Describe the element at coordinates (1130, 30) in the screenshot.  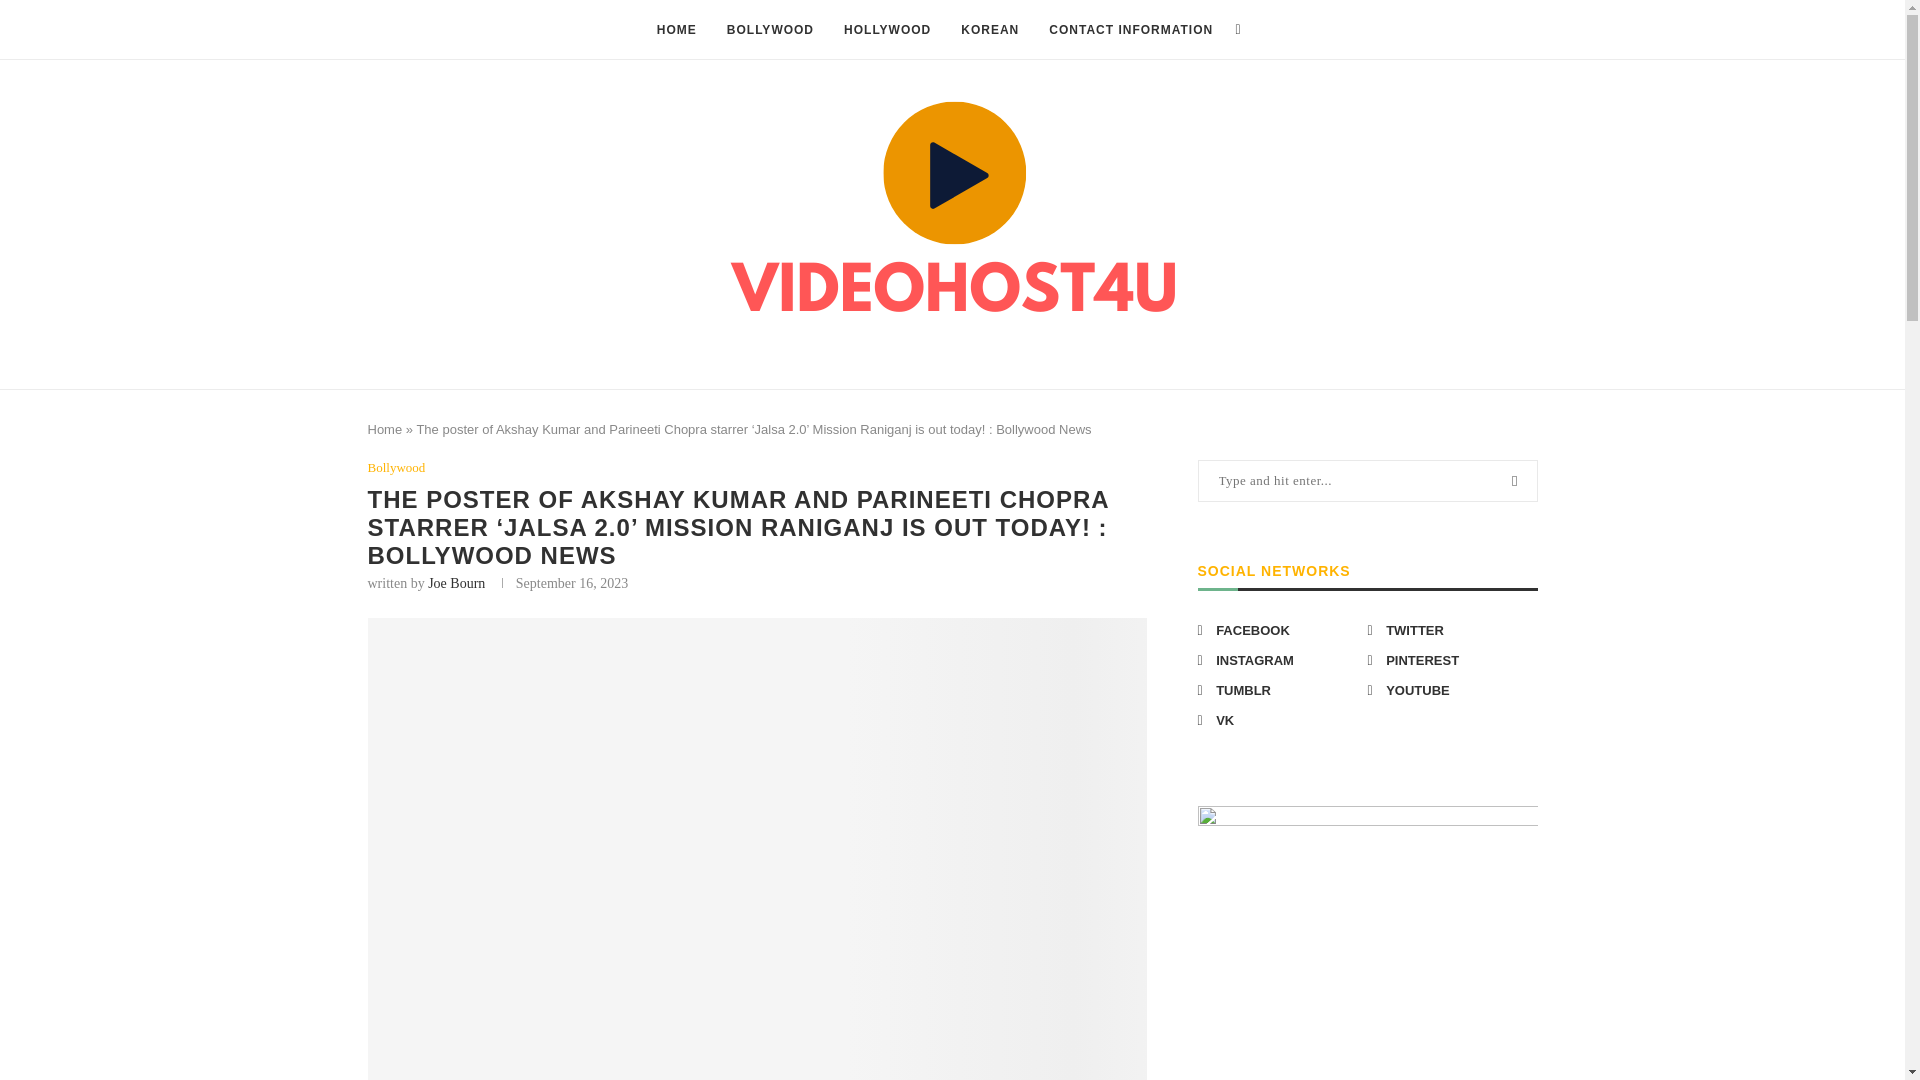
I see `CONTACT INFORMATION` at that location.